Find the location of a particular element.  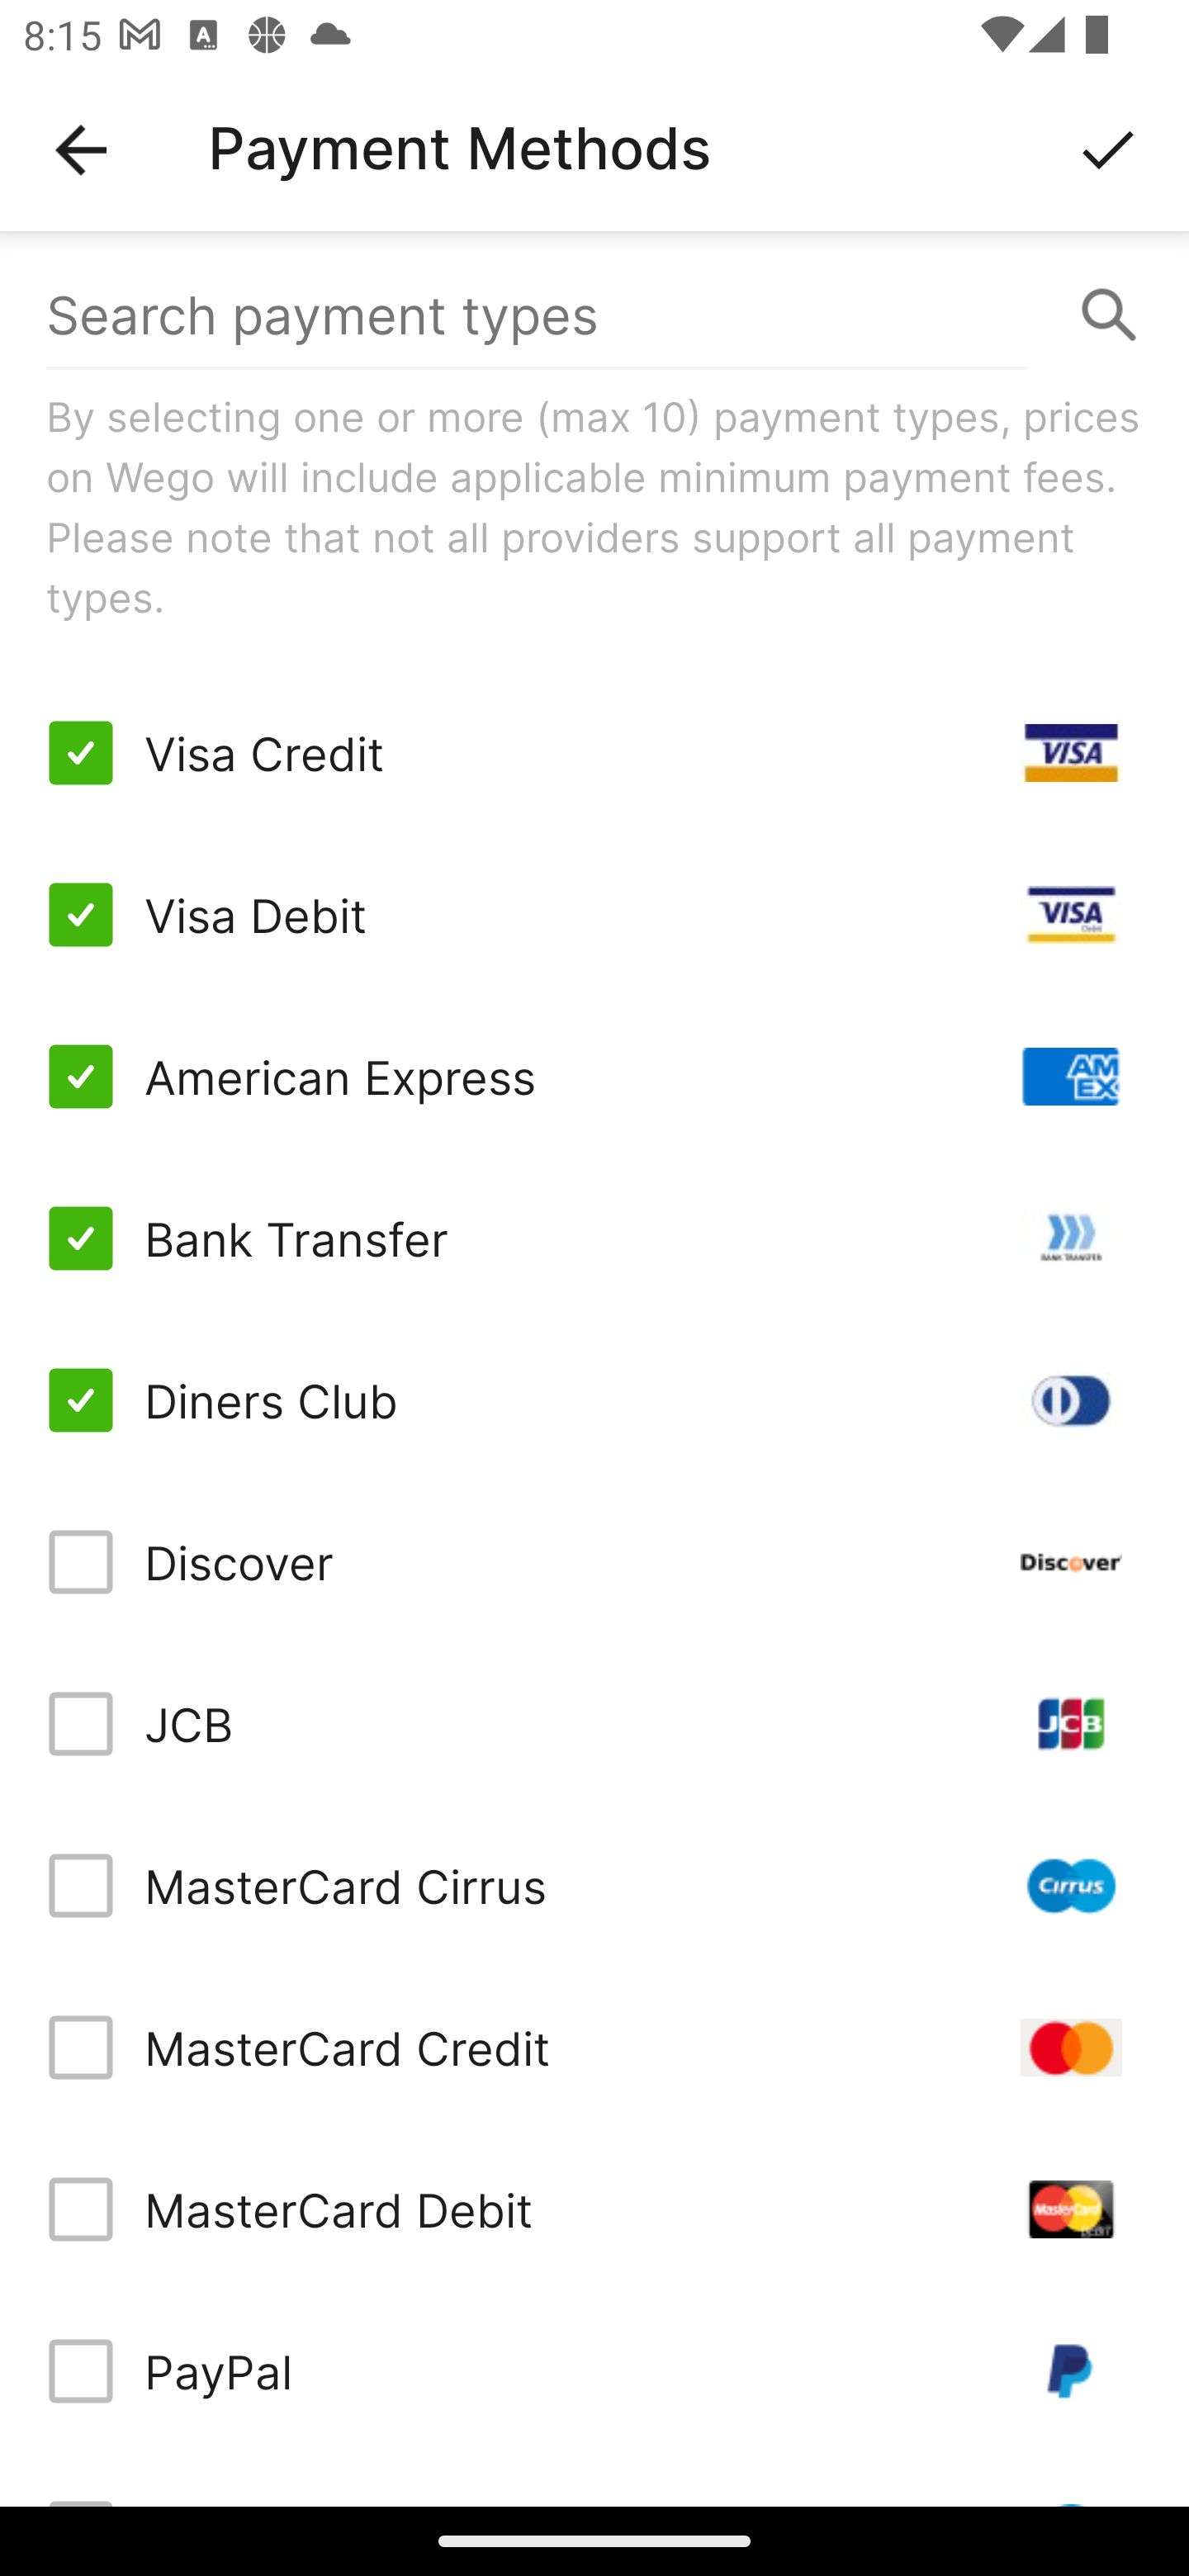

Visa Credit is located at coordinates (594, 753).